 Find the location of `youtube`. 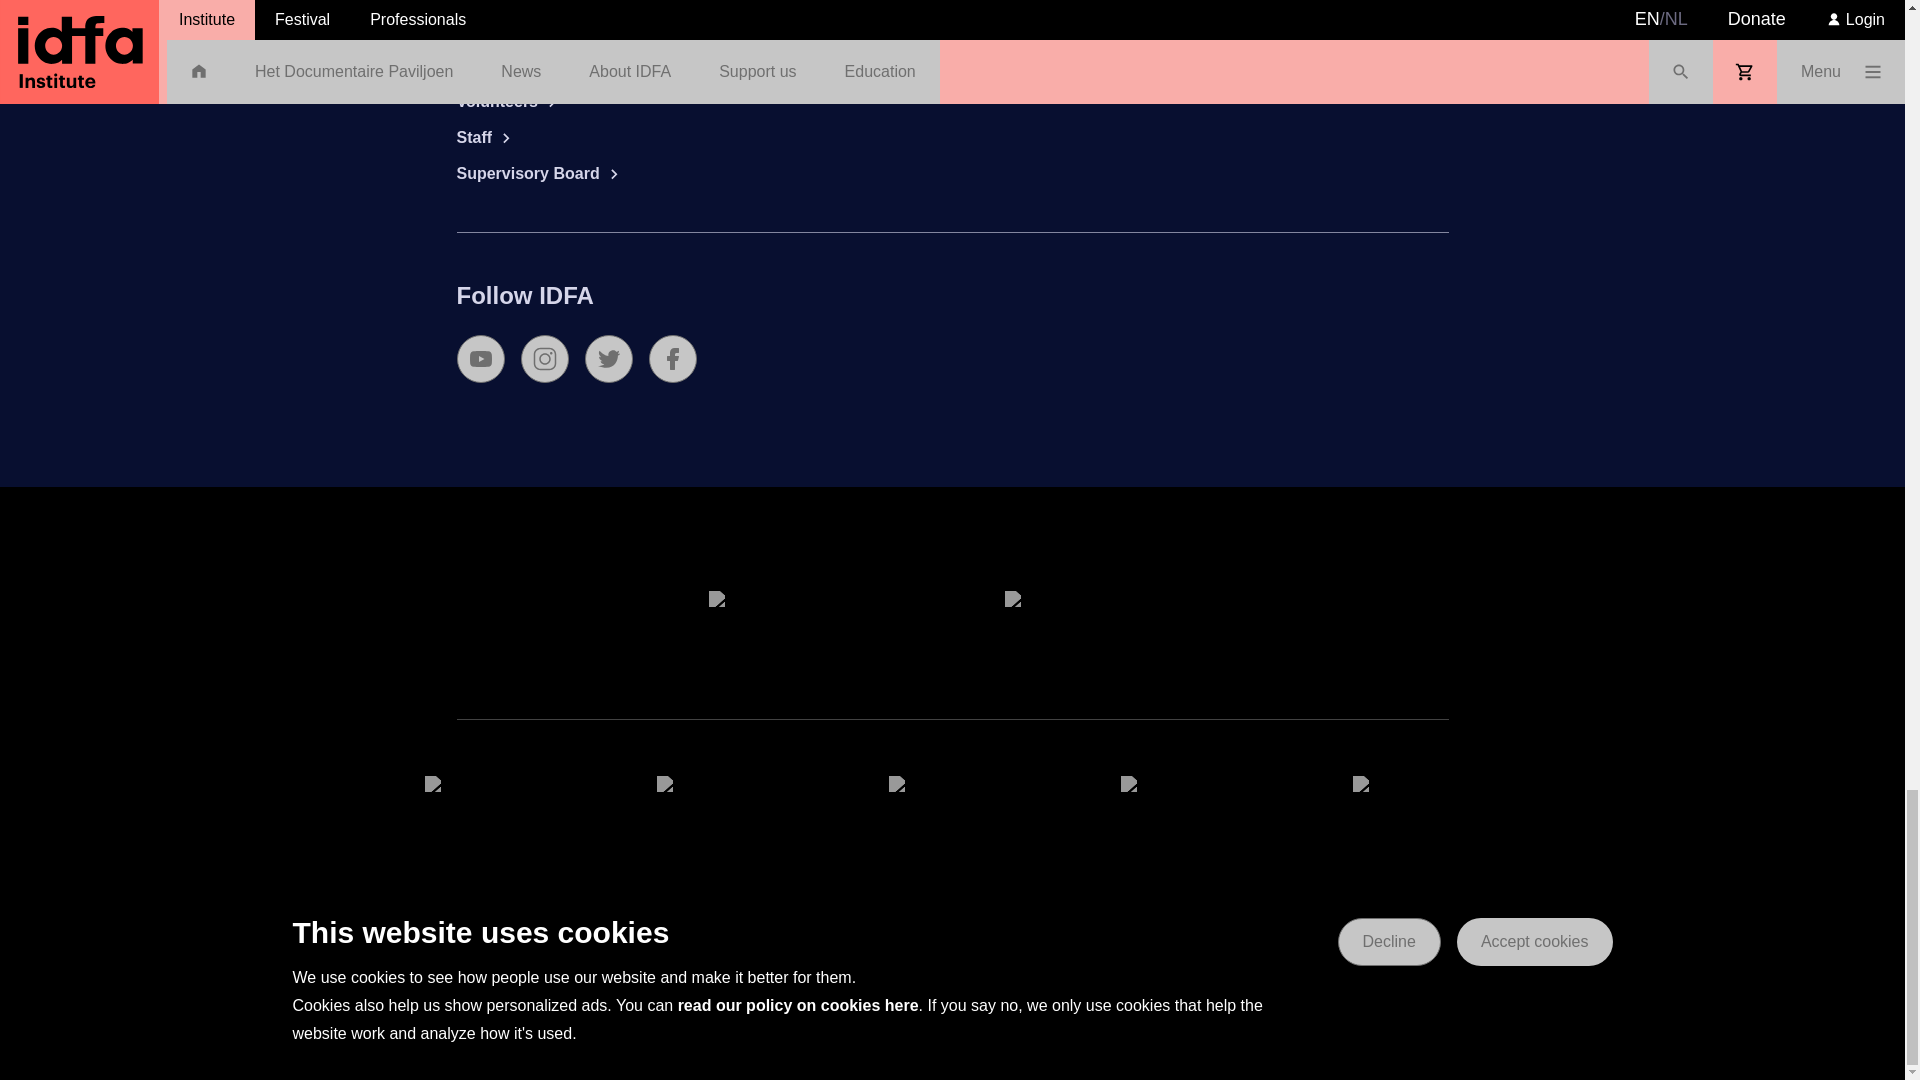

youtube is located at coordinates (480, 358).